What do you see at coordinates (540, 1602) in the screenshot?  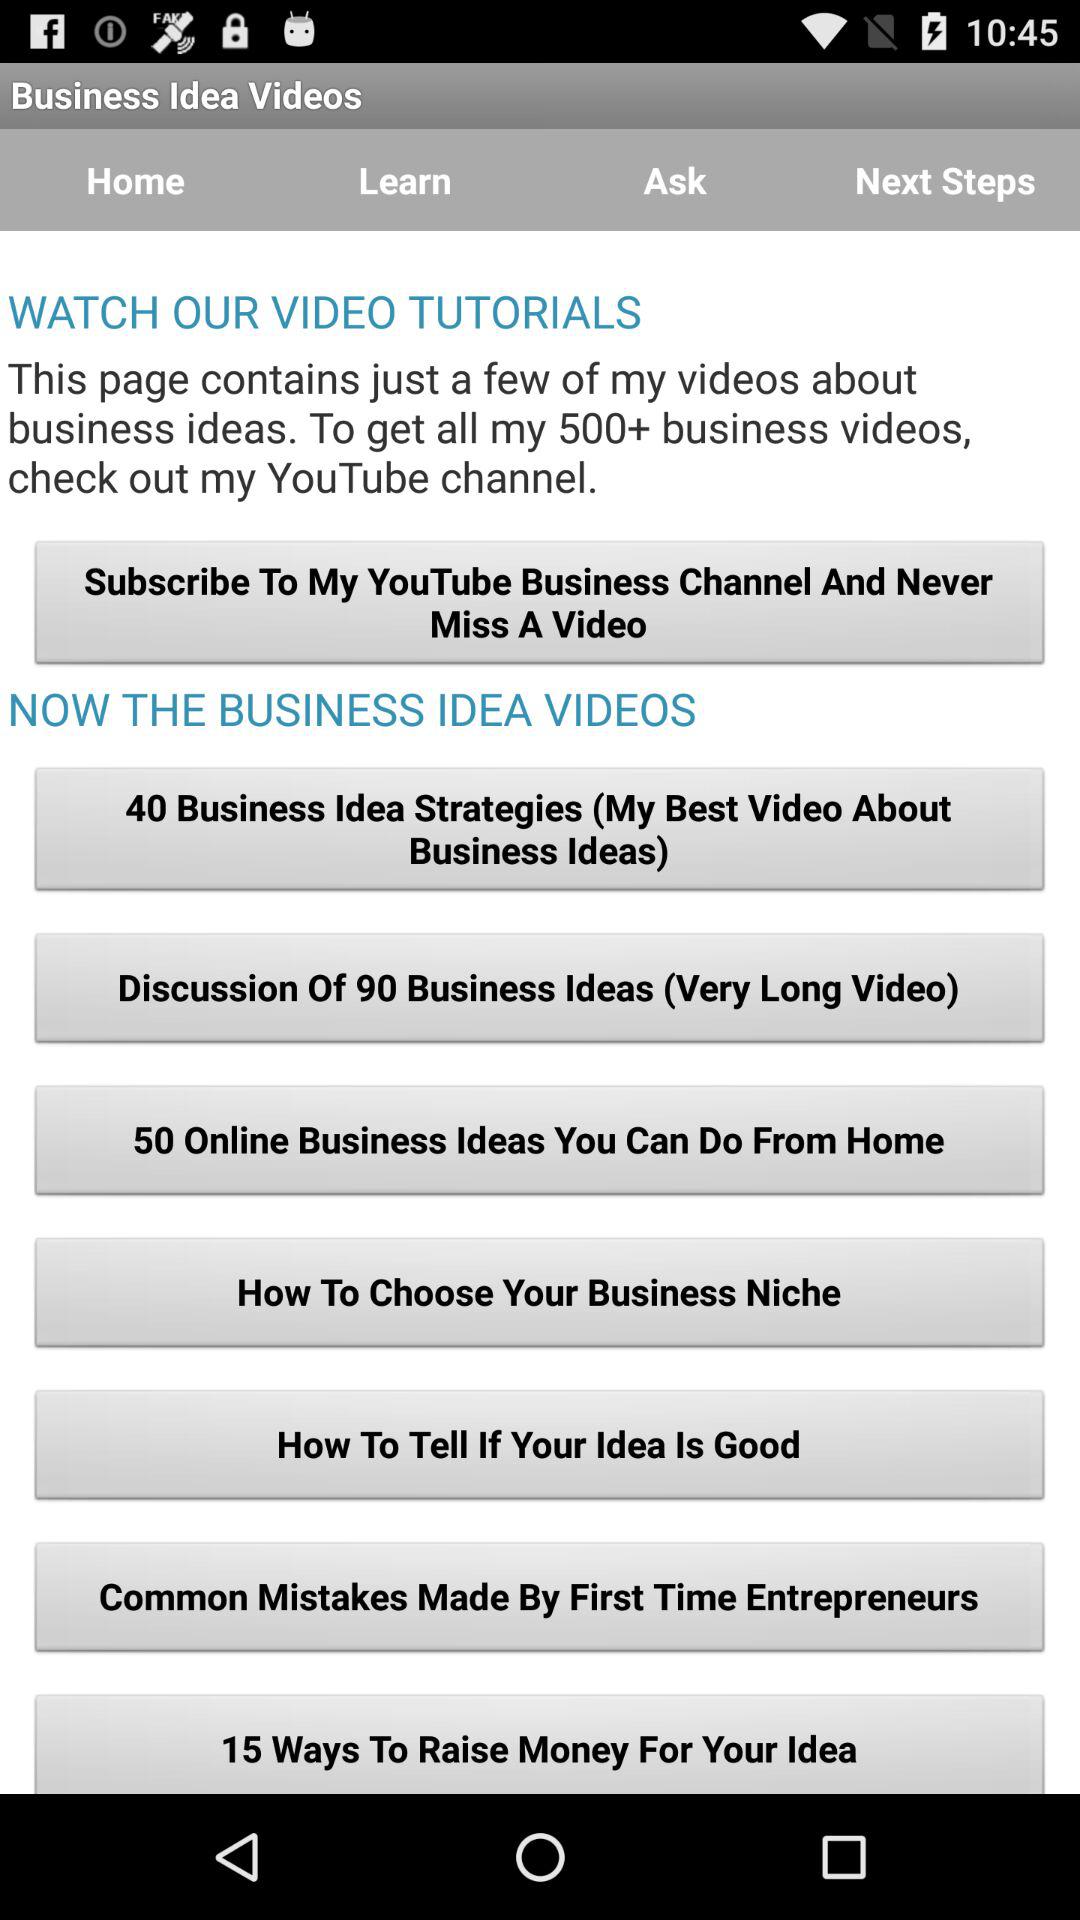 I see `launch the icon below how to tell item` at bounding box center [540, 1602].